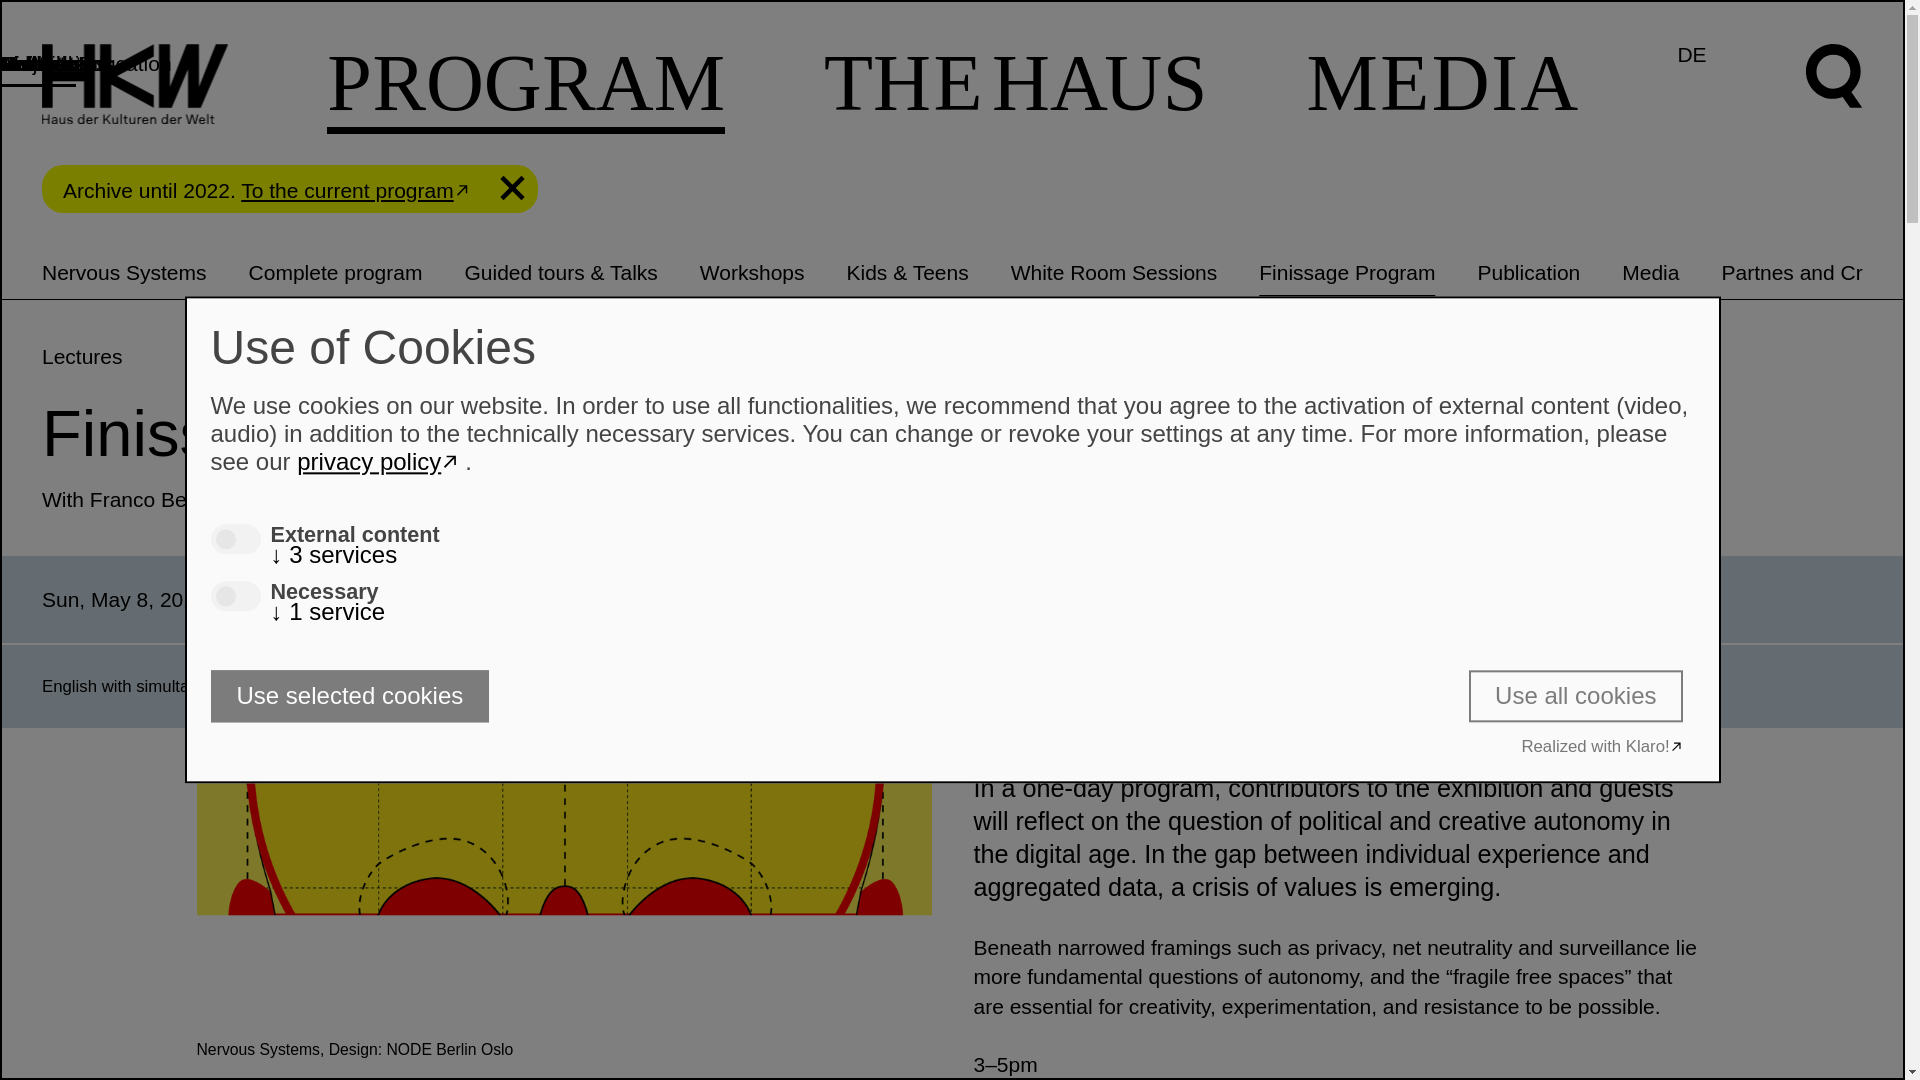  What do you see at coordinates (56, 63) in the screenshot?
I see `Publications` at bounding box center [56, 63].